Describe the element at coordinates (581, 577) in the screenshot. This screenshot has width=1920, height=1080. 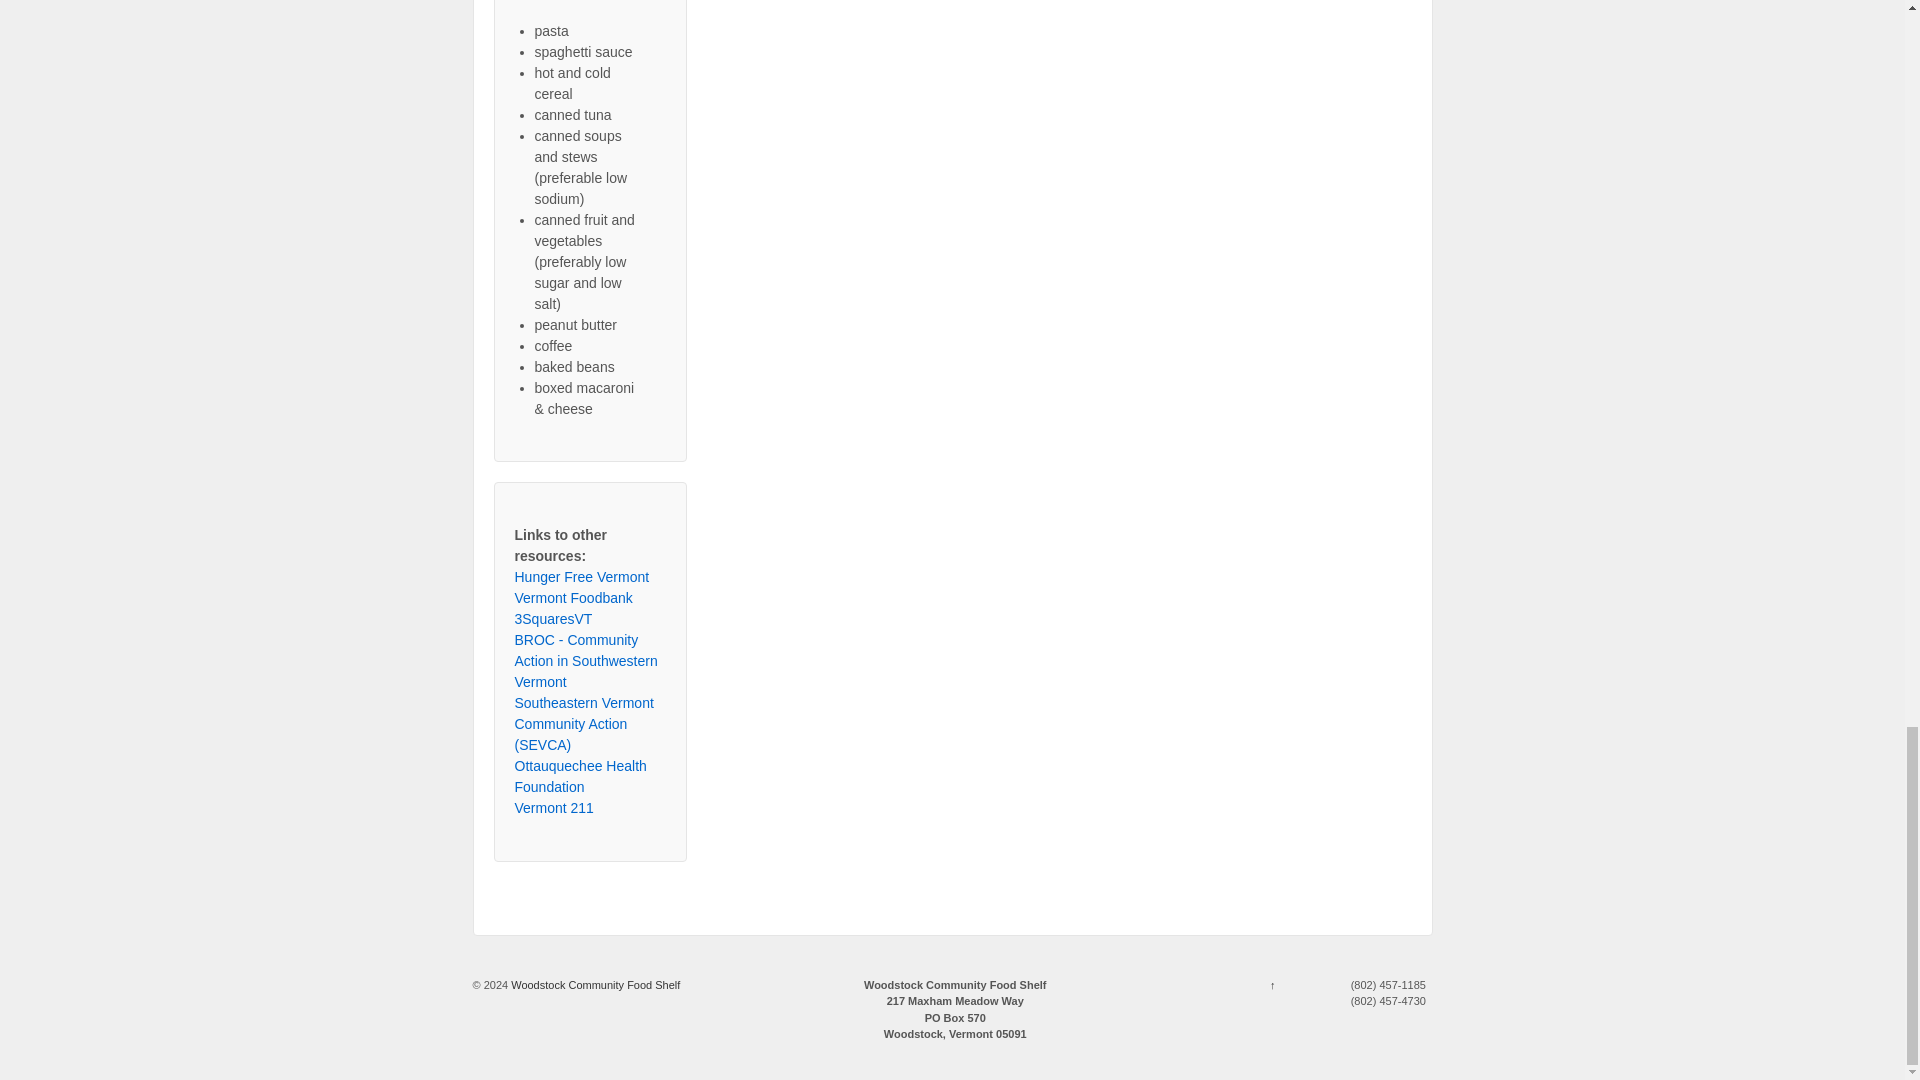
I see `Hunger Free Vermont` at that location.